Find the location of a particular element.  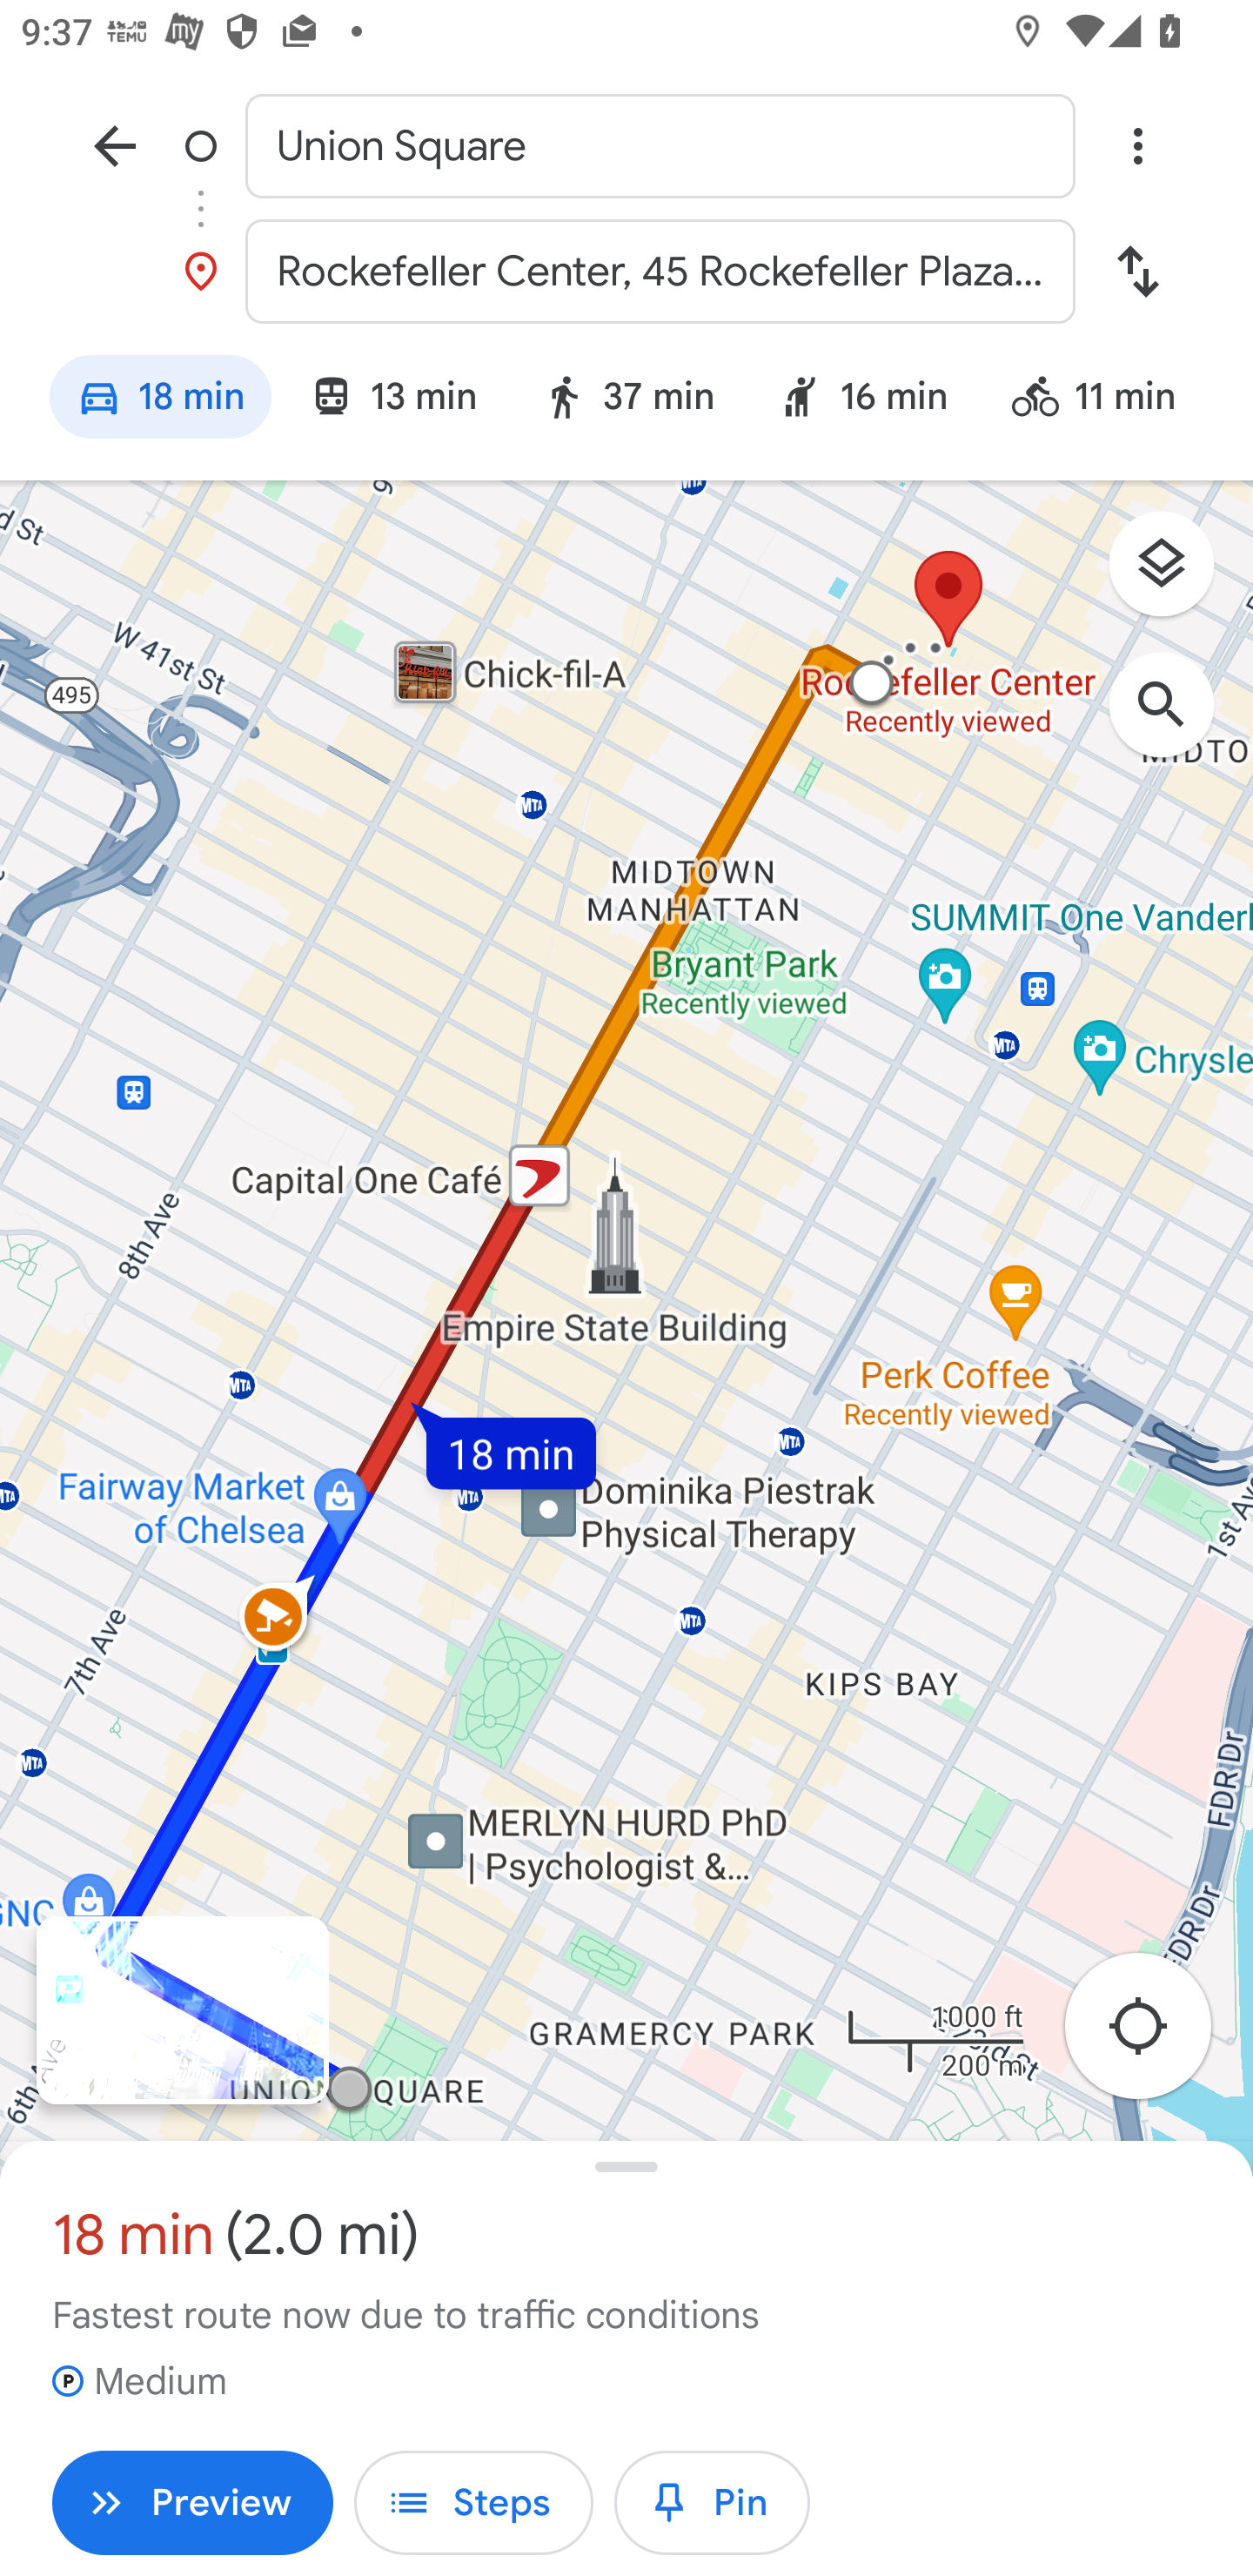

Union Square Start location, Union Square is located at coordinates (626, 144).